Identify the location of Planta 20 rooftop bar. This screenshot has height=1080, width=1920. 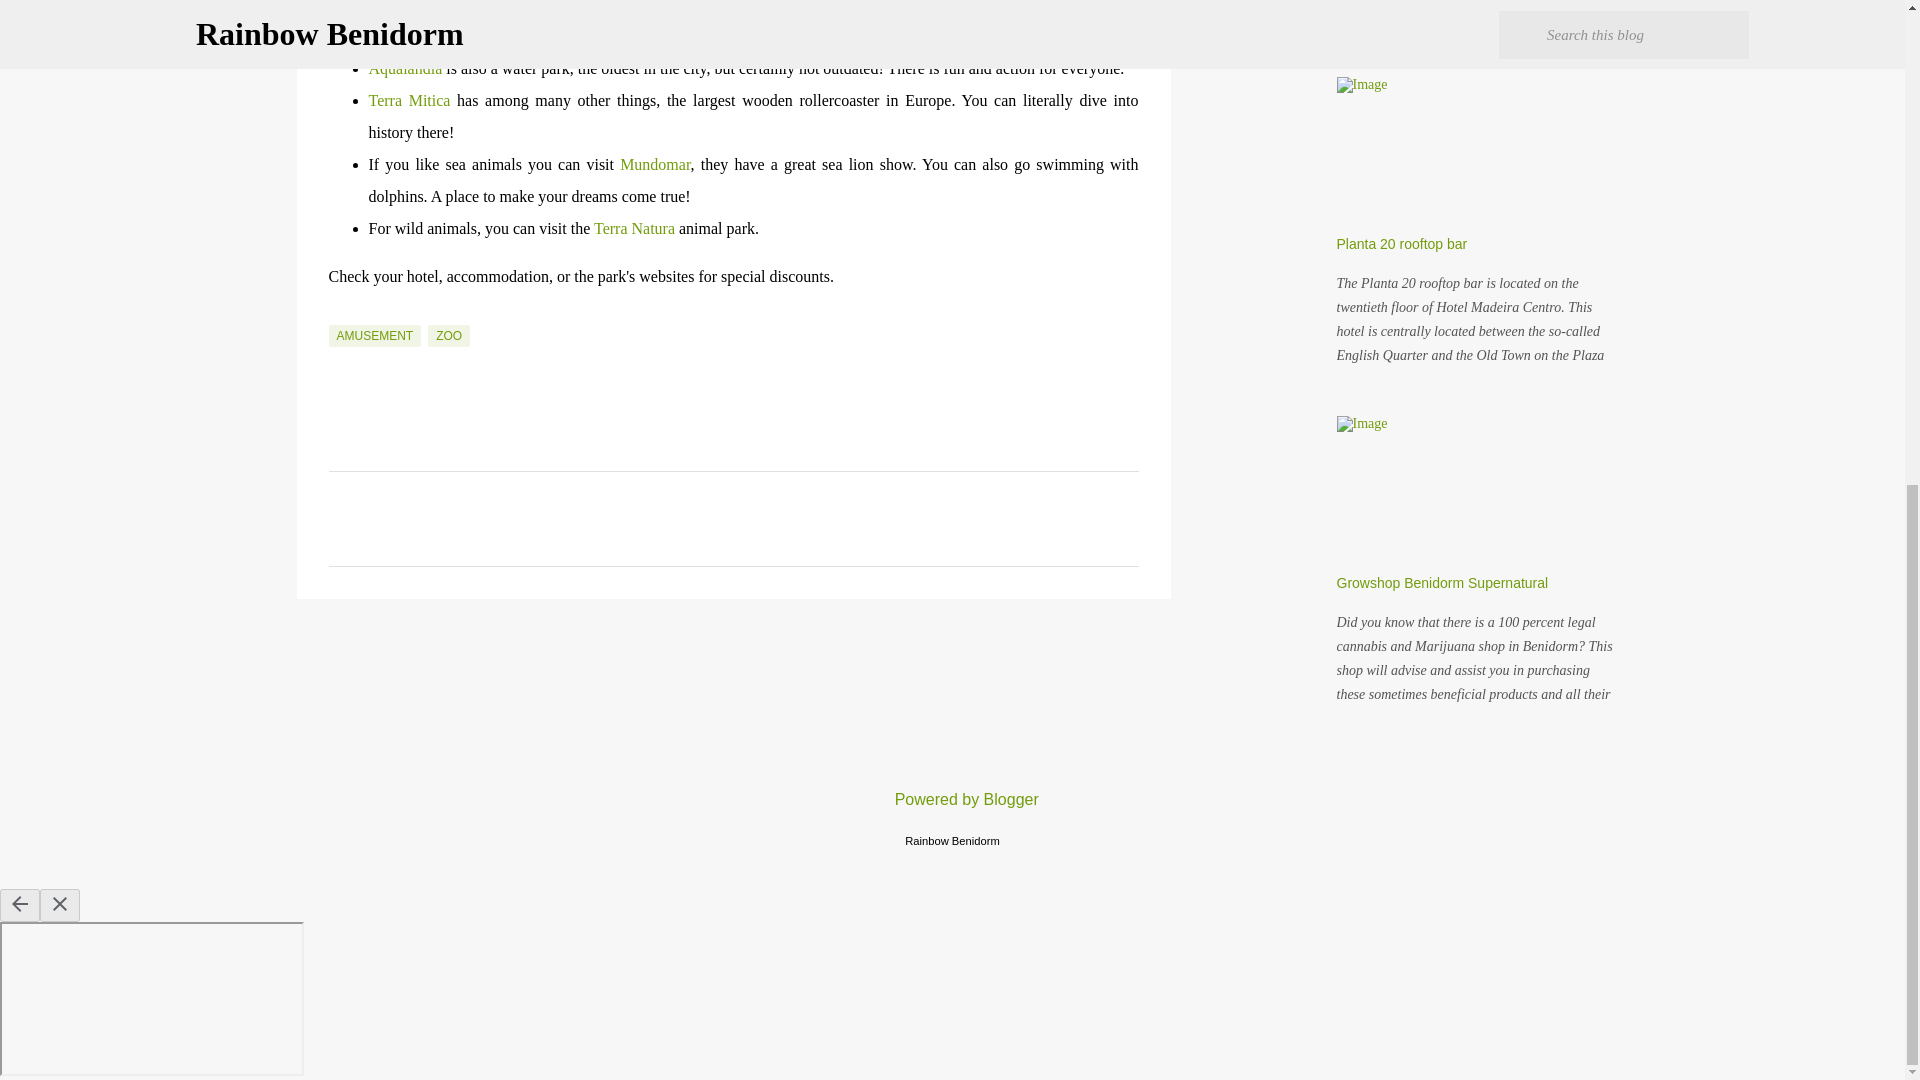
(1401, 244).